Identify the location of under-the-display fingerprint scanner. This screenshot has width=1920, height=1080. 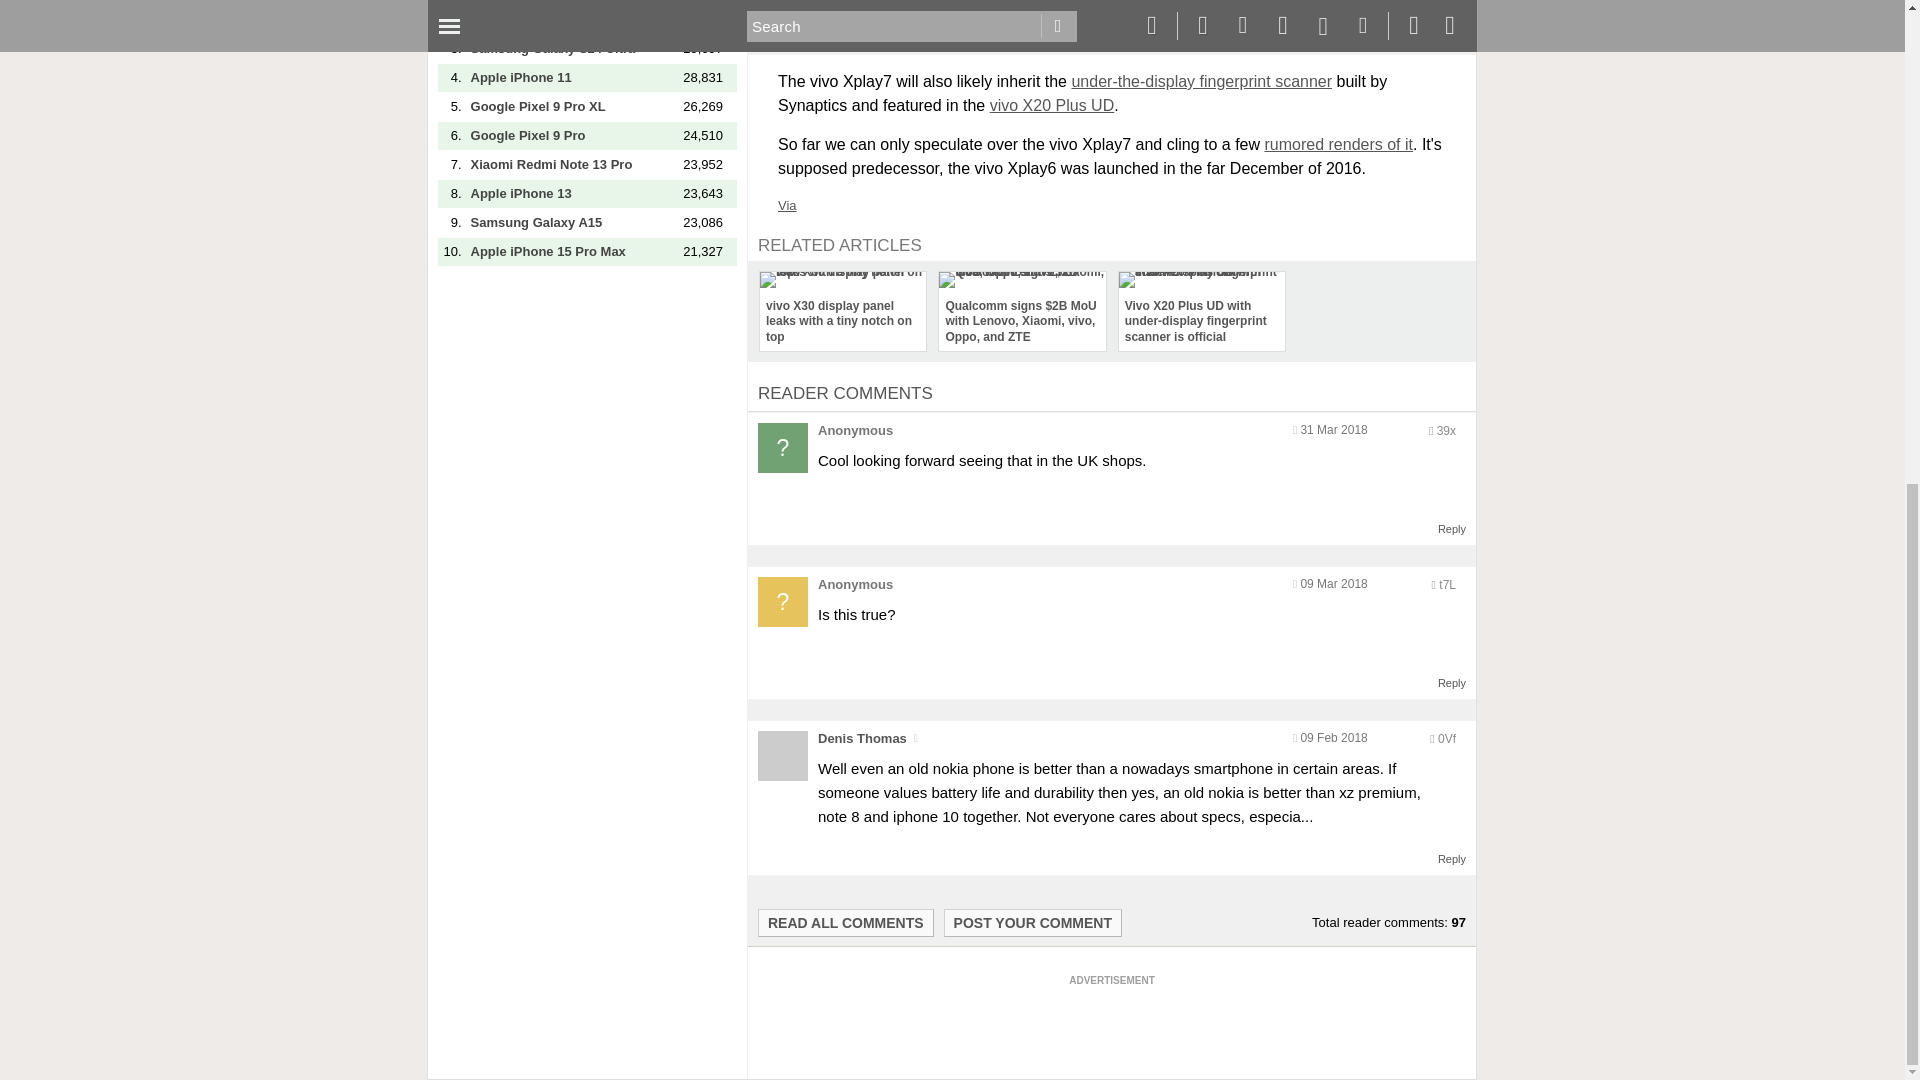
(1202, 81).